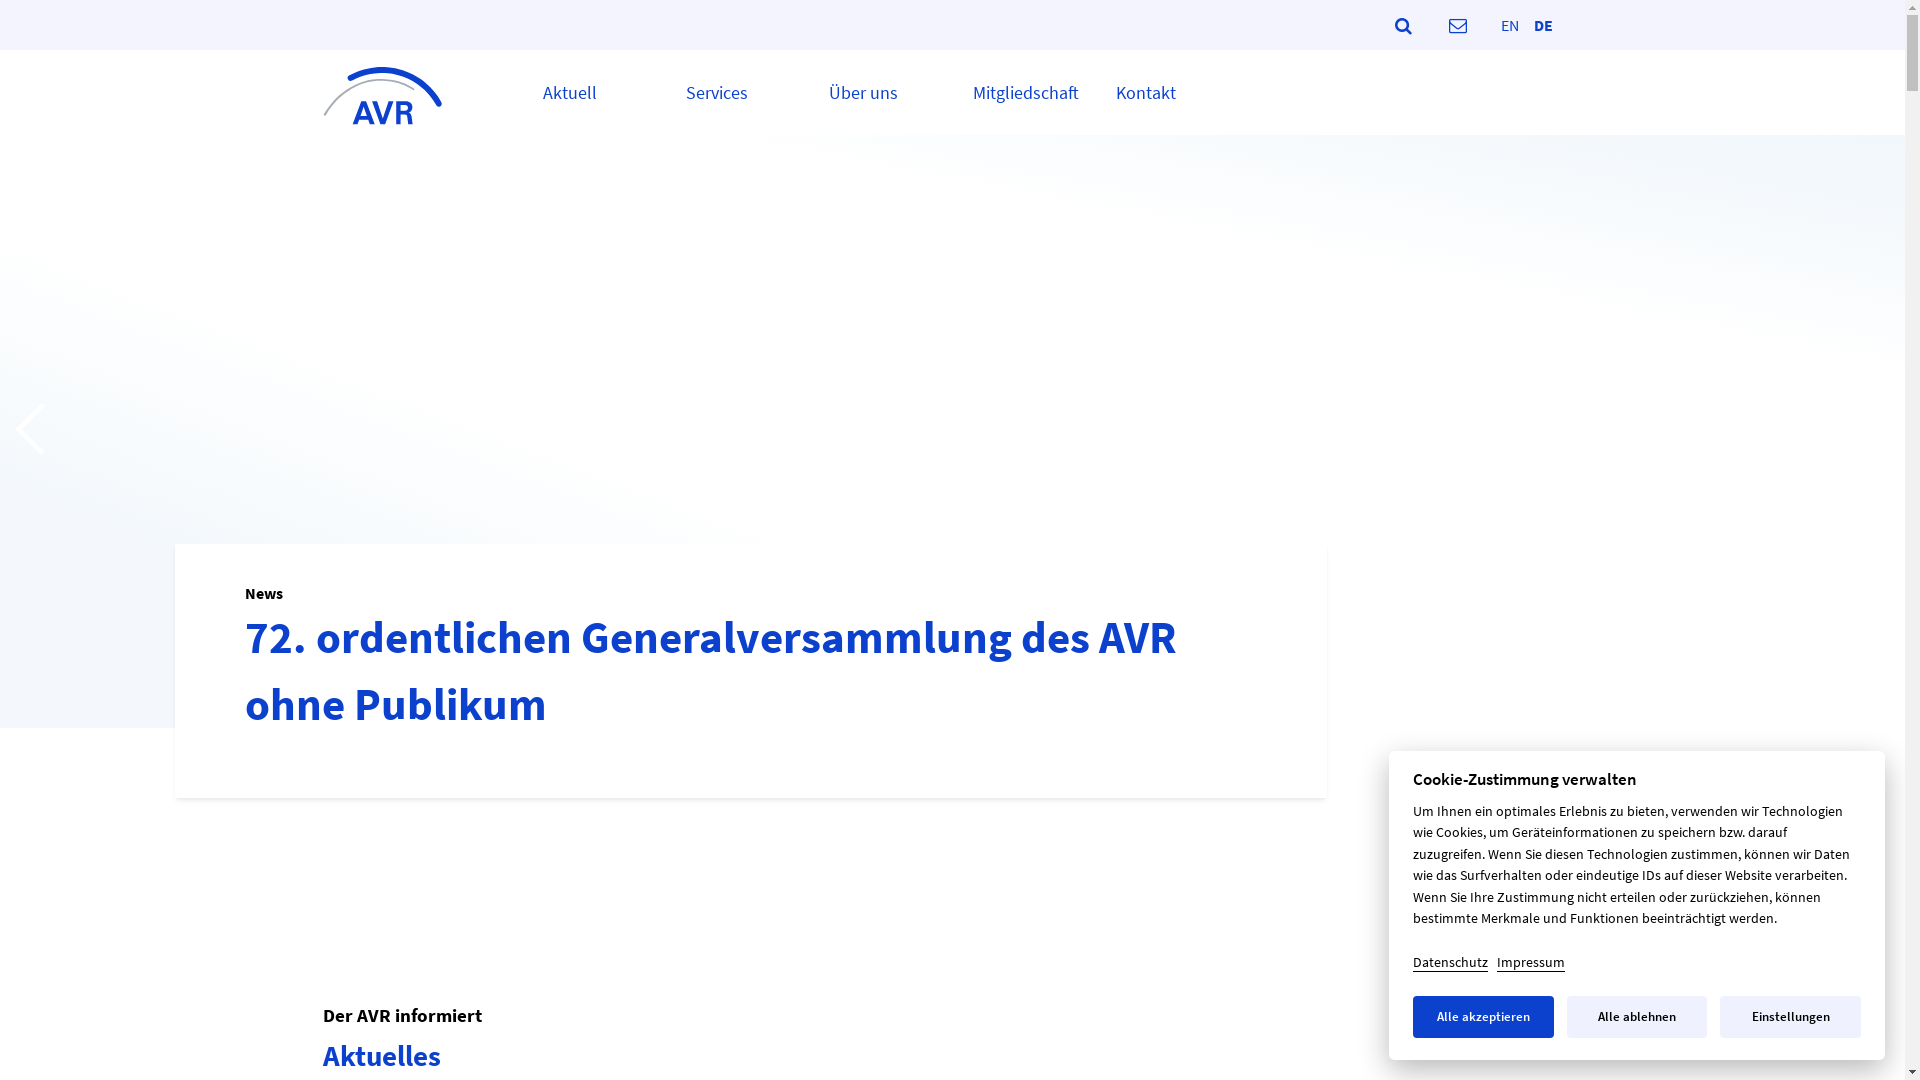  I want to click on Datenschutz, so click(1450, 962).